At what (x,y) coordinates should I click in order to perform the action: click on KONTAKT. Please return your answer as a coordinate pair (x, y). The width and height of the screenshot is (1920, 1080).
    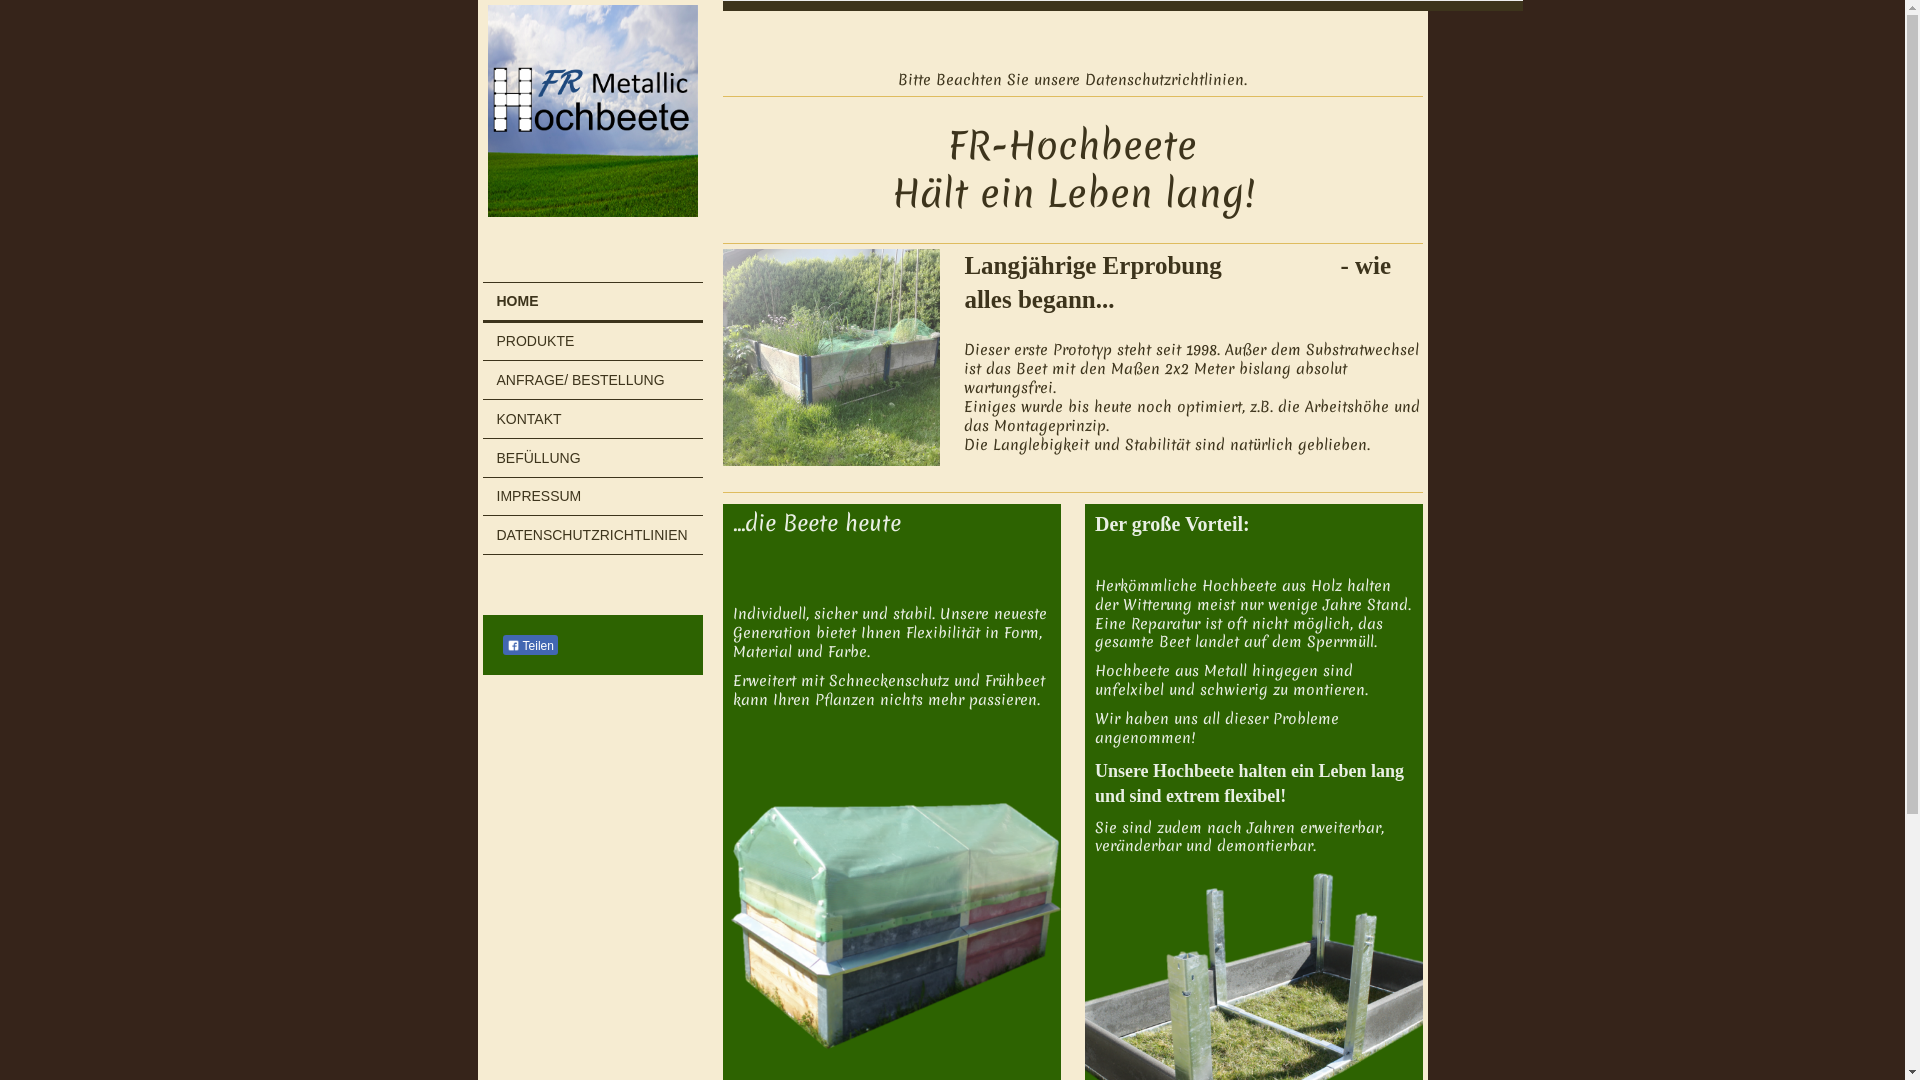
    Looking at the image, I should click on (592, 419).